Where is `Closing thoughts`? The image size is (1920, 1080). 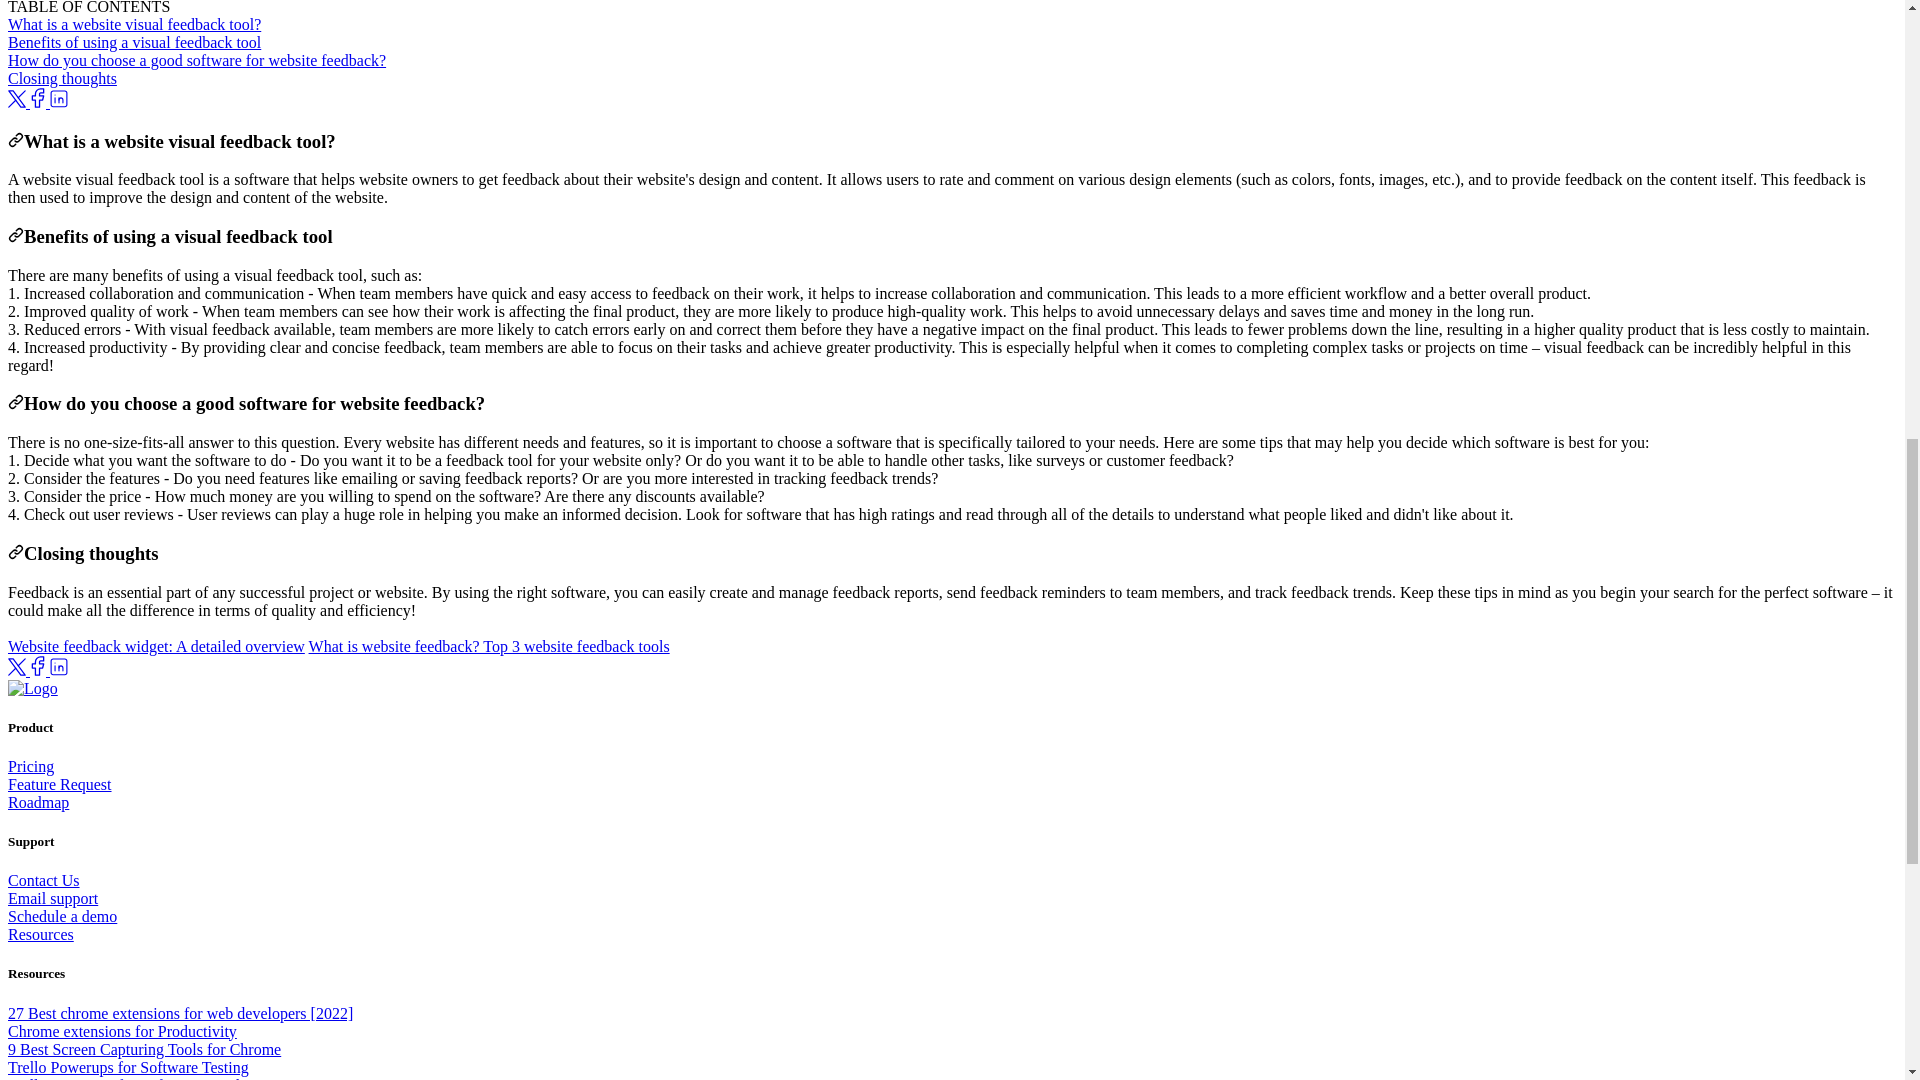
Closing thoughts is located at coordinates (62, 78).